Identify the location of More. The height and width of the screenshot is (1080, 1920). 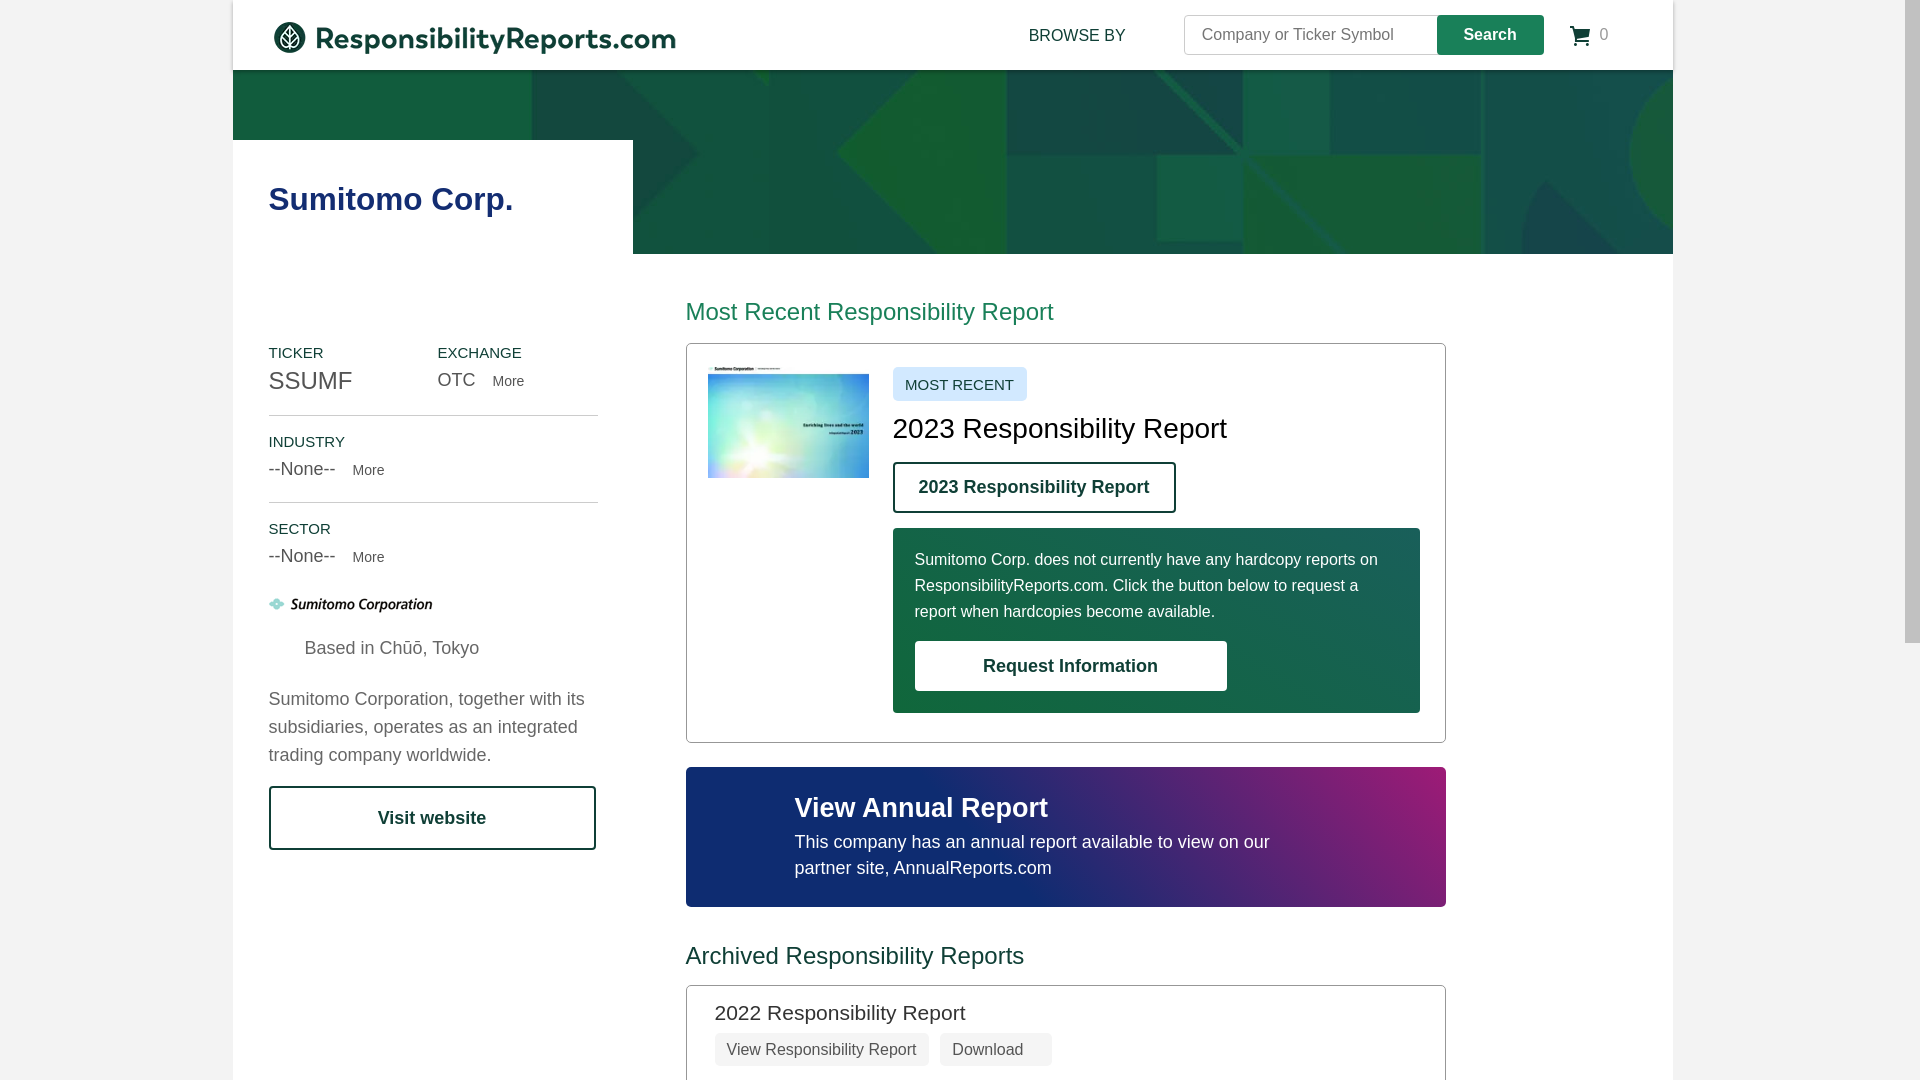
(512, 380).